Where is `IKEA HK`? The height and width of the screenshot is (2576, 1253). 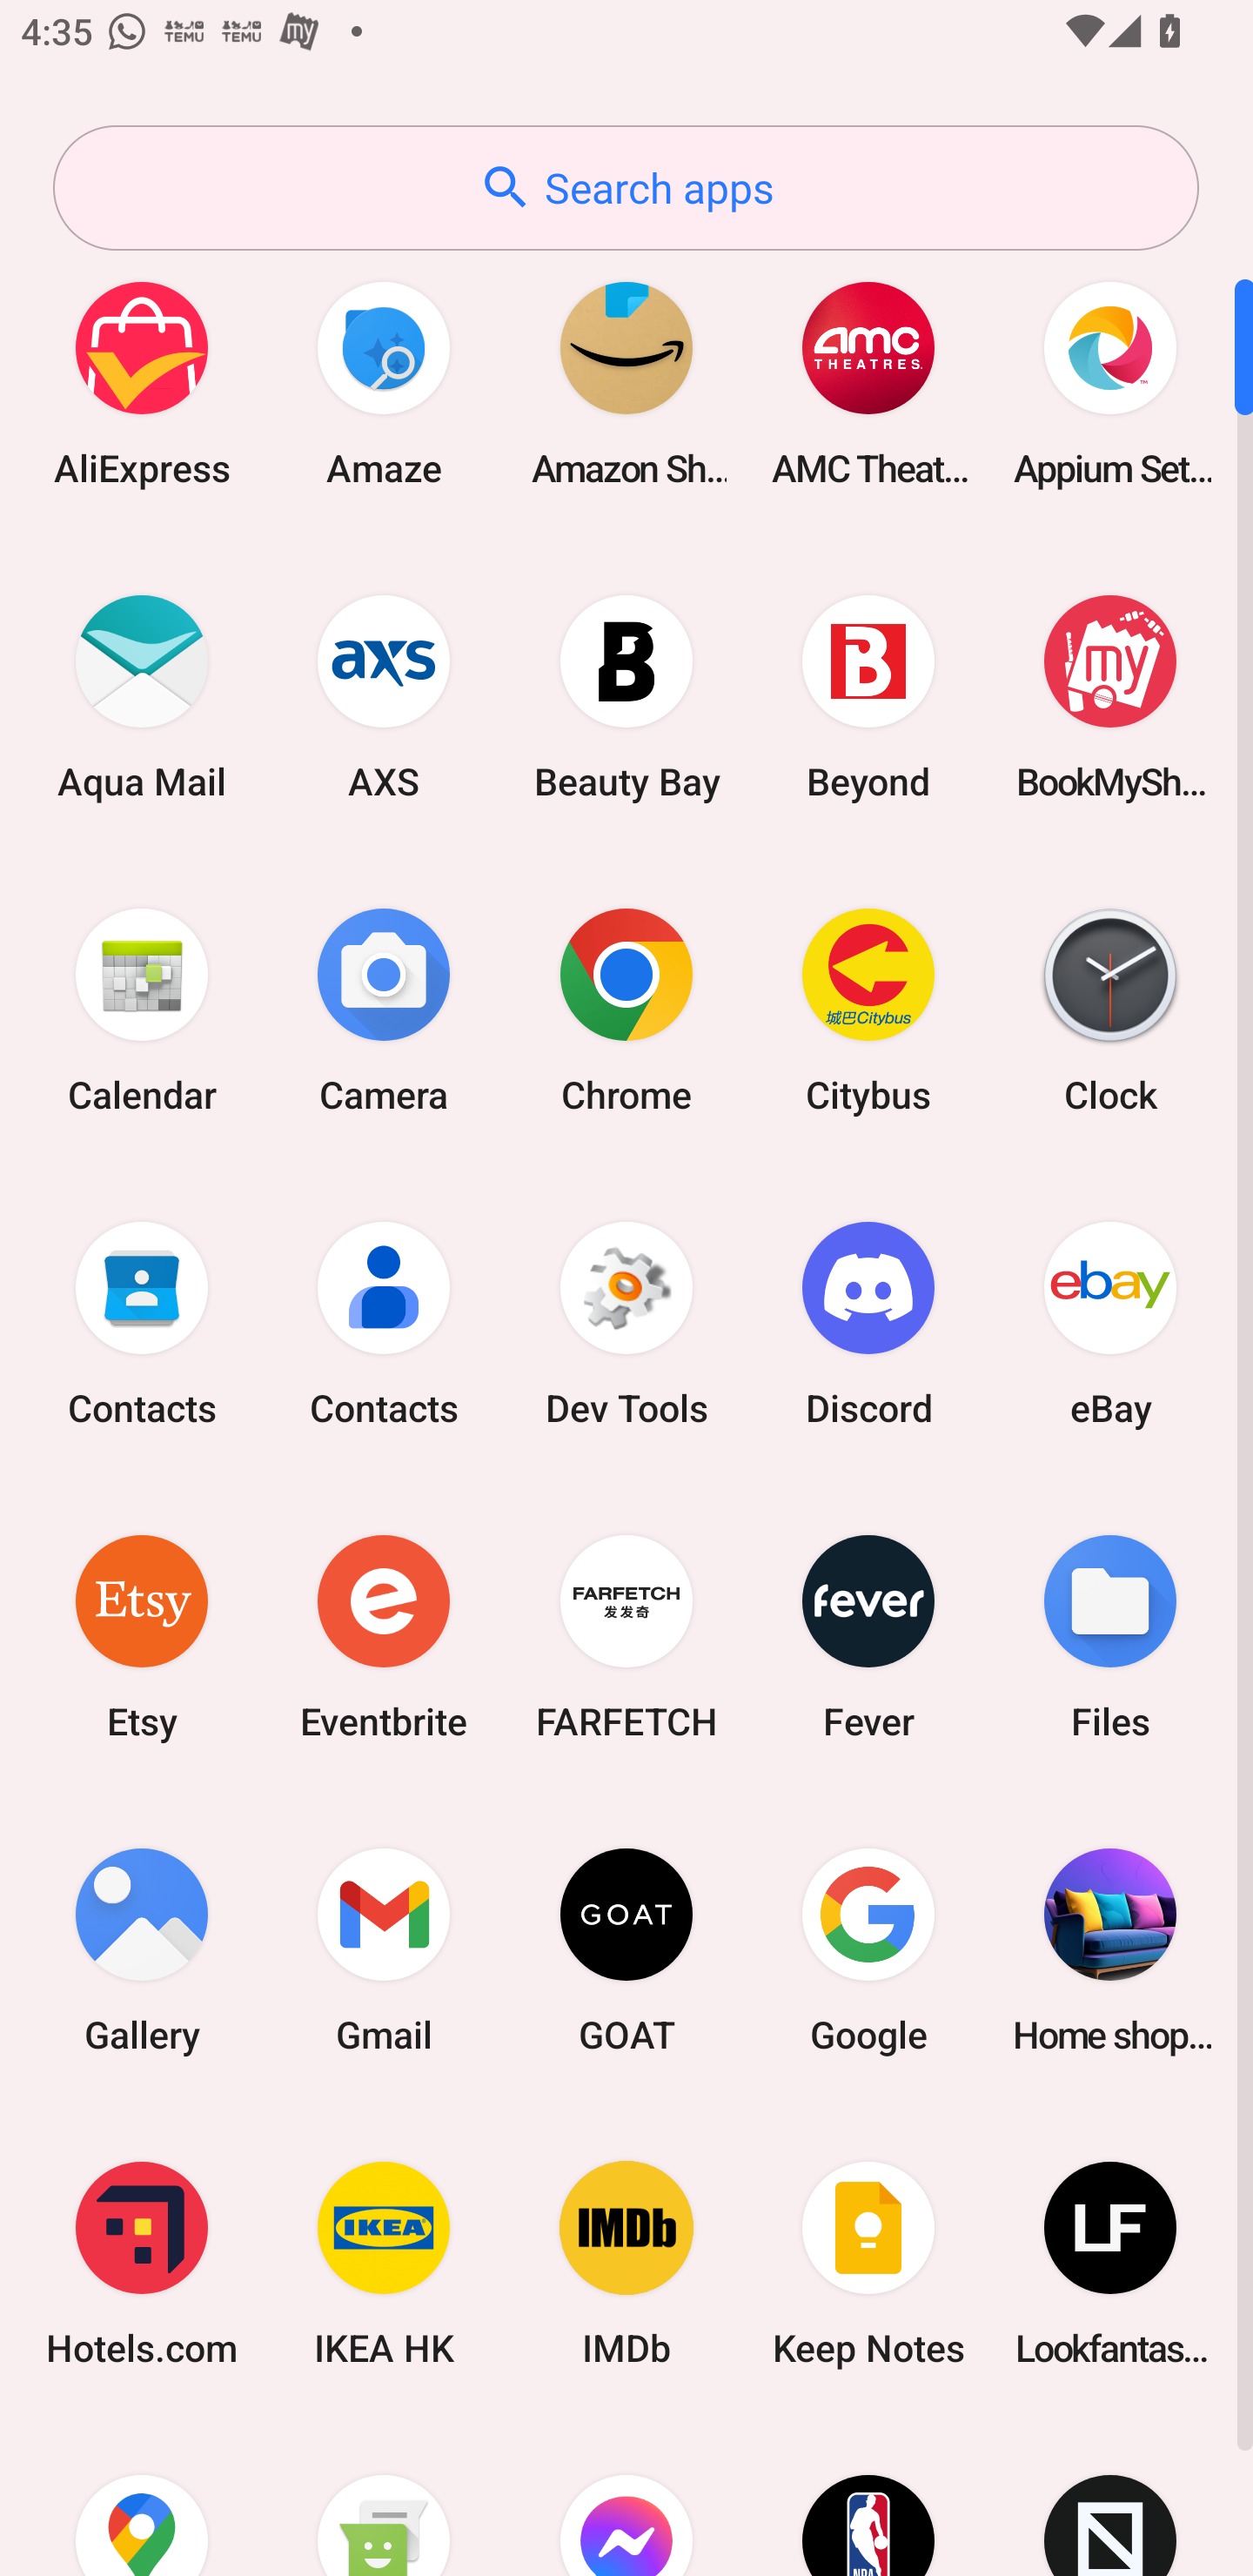 IKEA HK is located at coordinates (384, 2264).